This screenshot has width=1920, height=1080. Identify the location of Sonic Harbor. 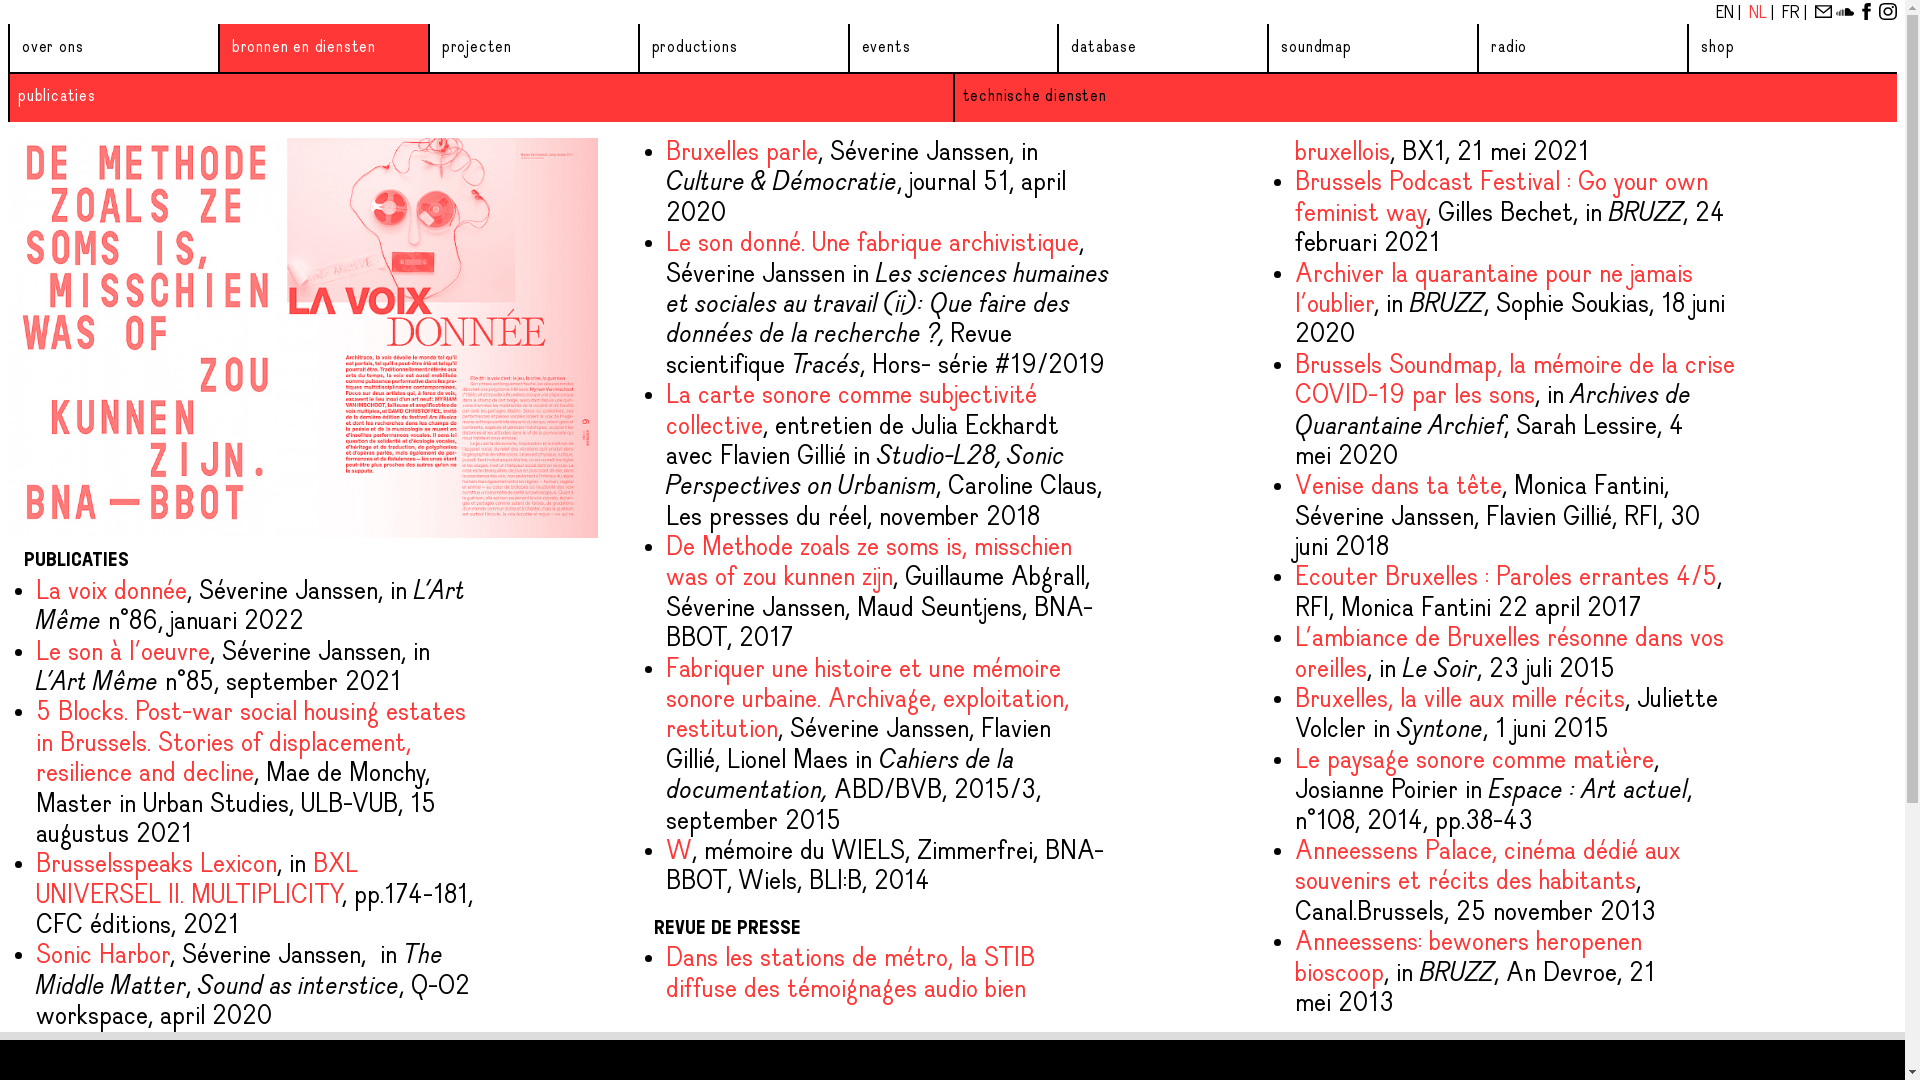
(103, 956).